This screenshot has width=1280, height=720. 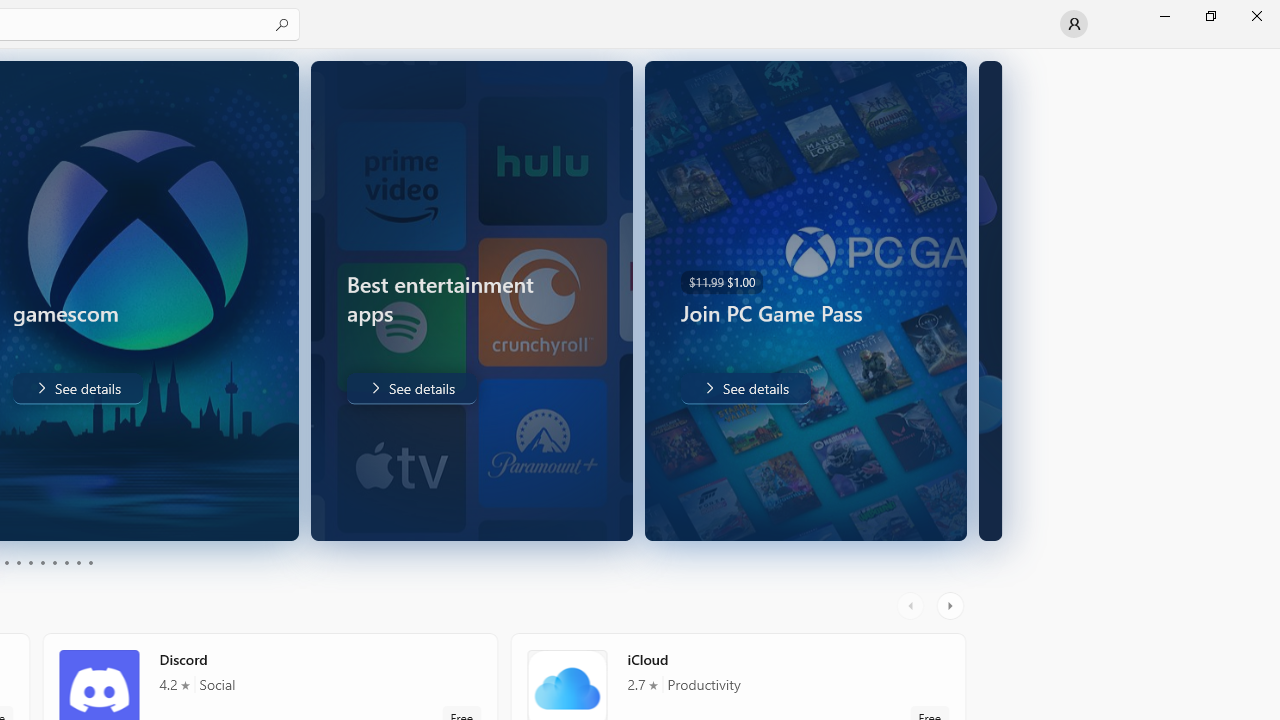 I want to click on Page 10, so click(x=90, y=562).